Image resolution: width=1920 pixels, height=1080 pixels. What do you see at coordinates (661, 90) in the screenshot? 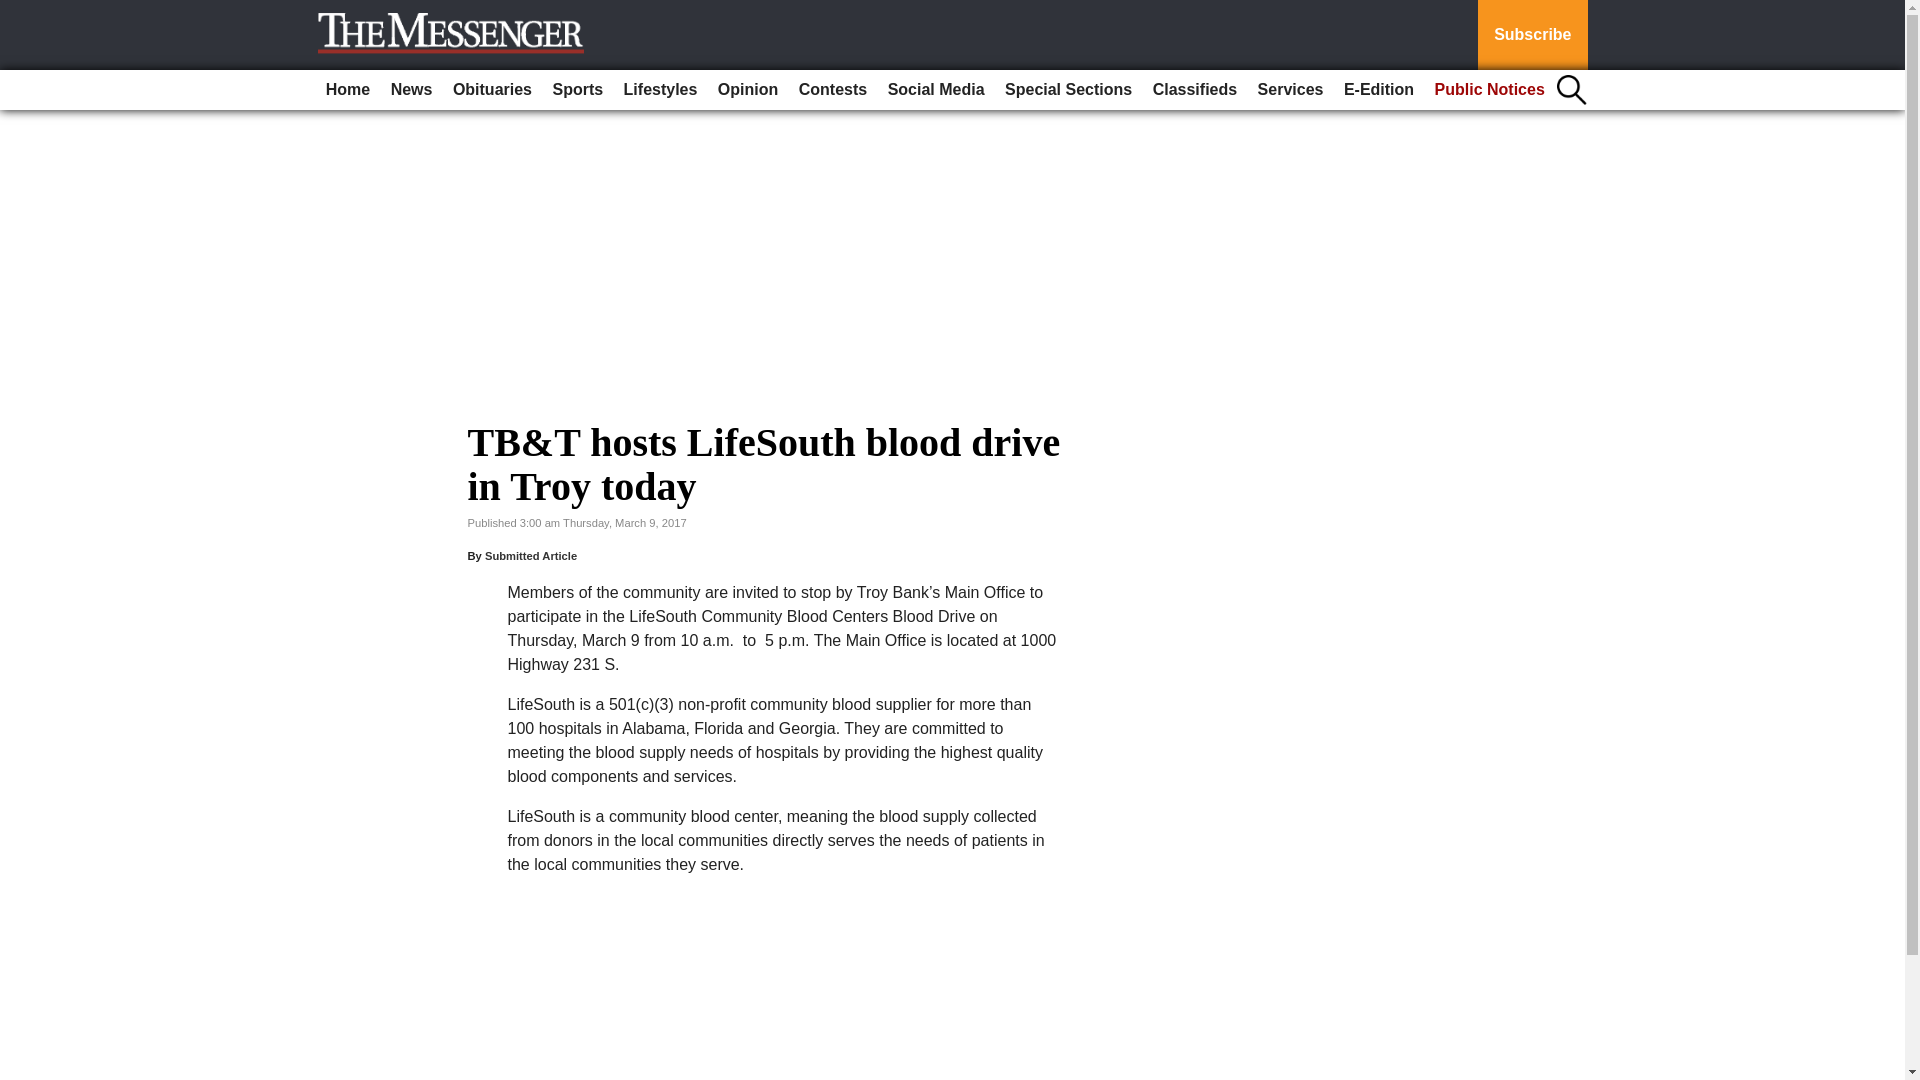
I see `Lifestyles` at bounding box center [661, 90].